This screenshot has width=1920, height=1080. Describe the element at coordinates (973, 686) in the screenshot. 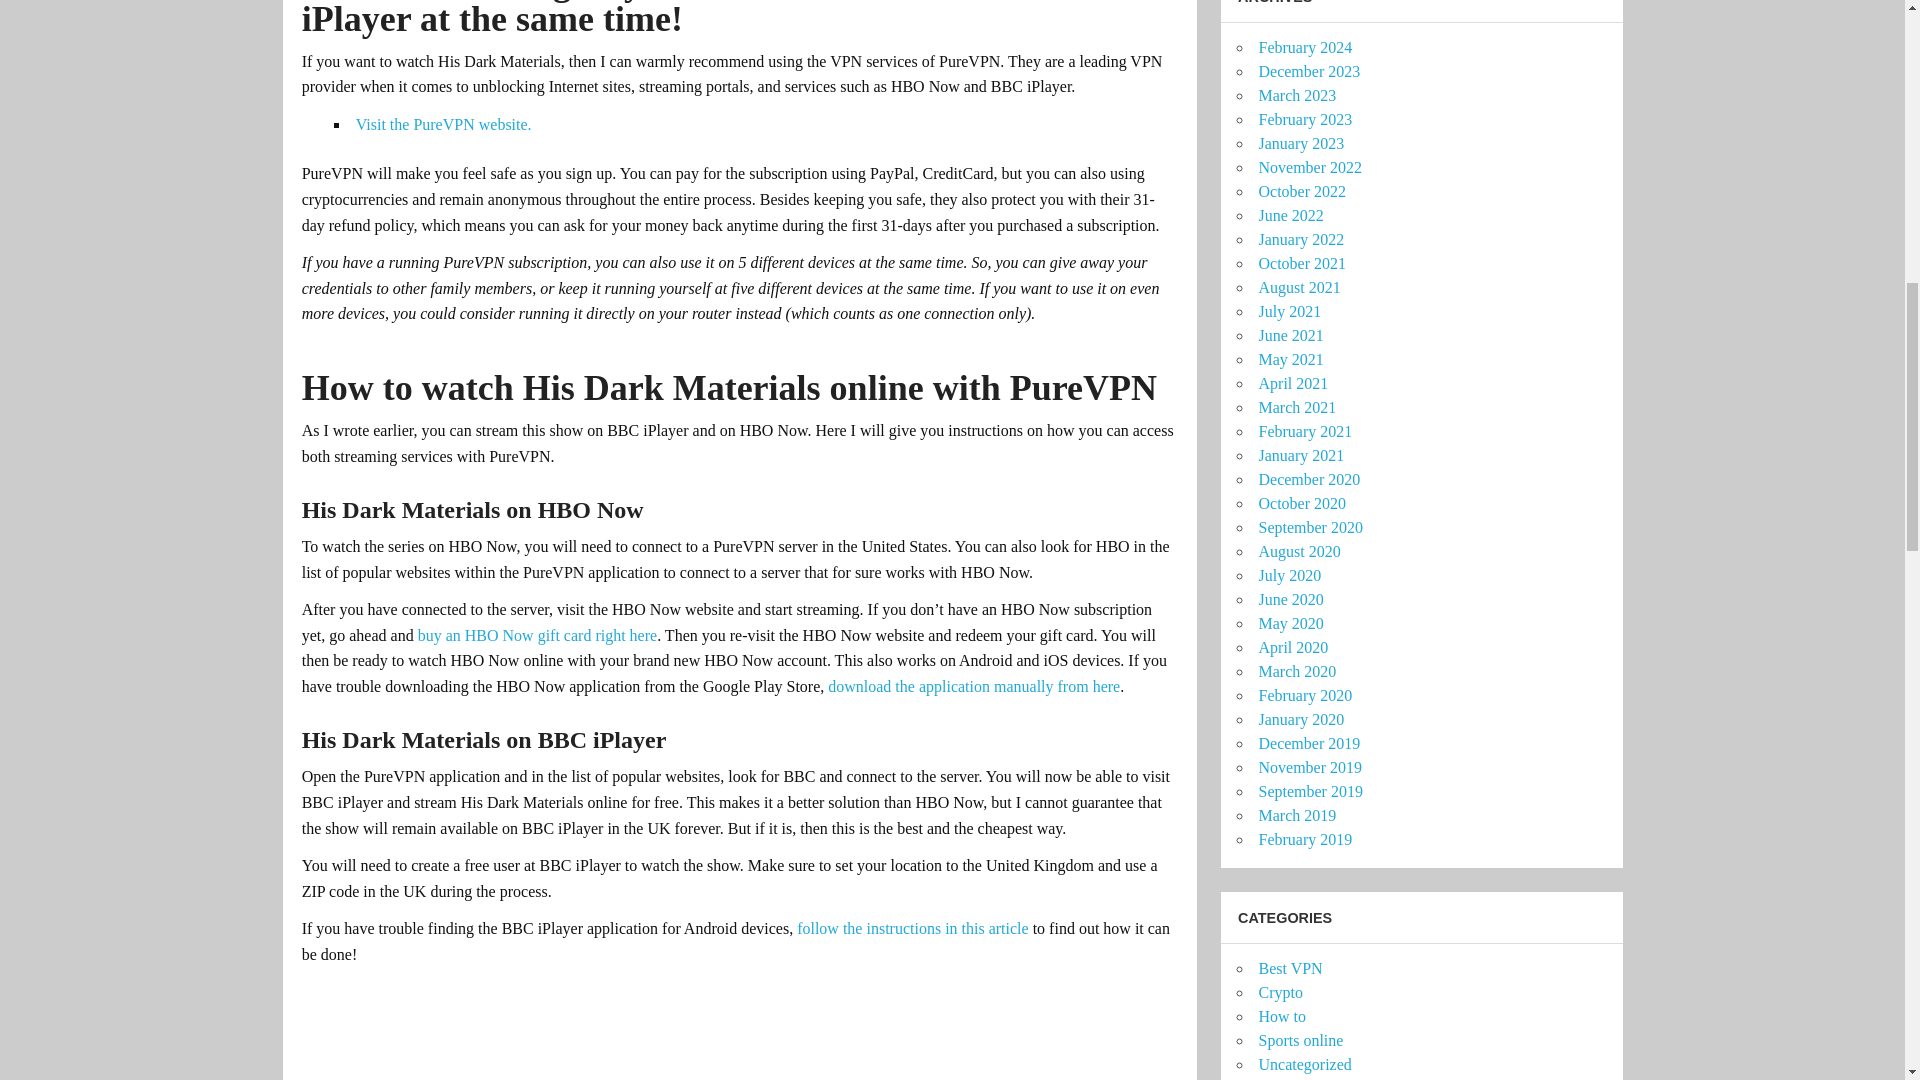

I see `download the application manually from here` at that location.